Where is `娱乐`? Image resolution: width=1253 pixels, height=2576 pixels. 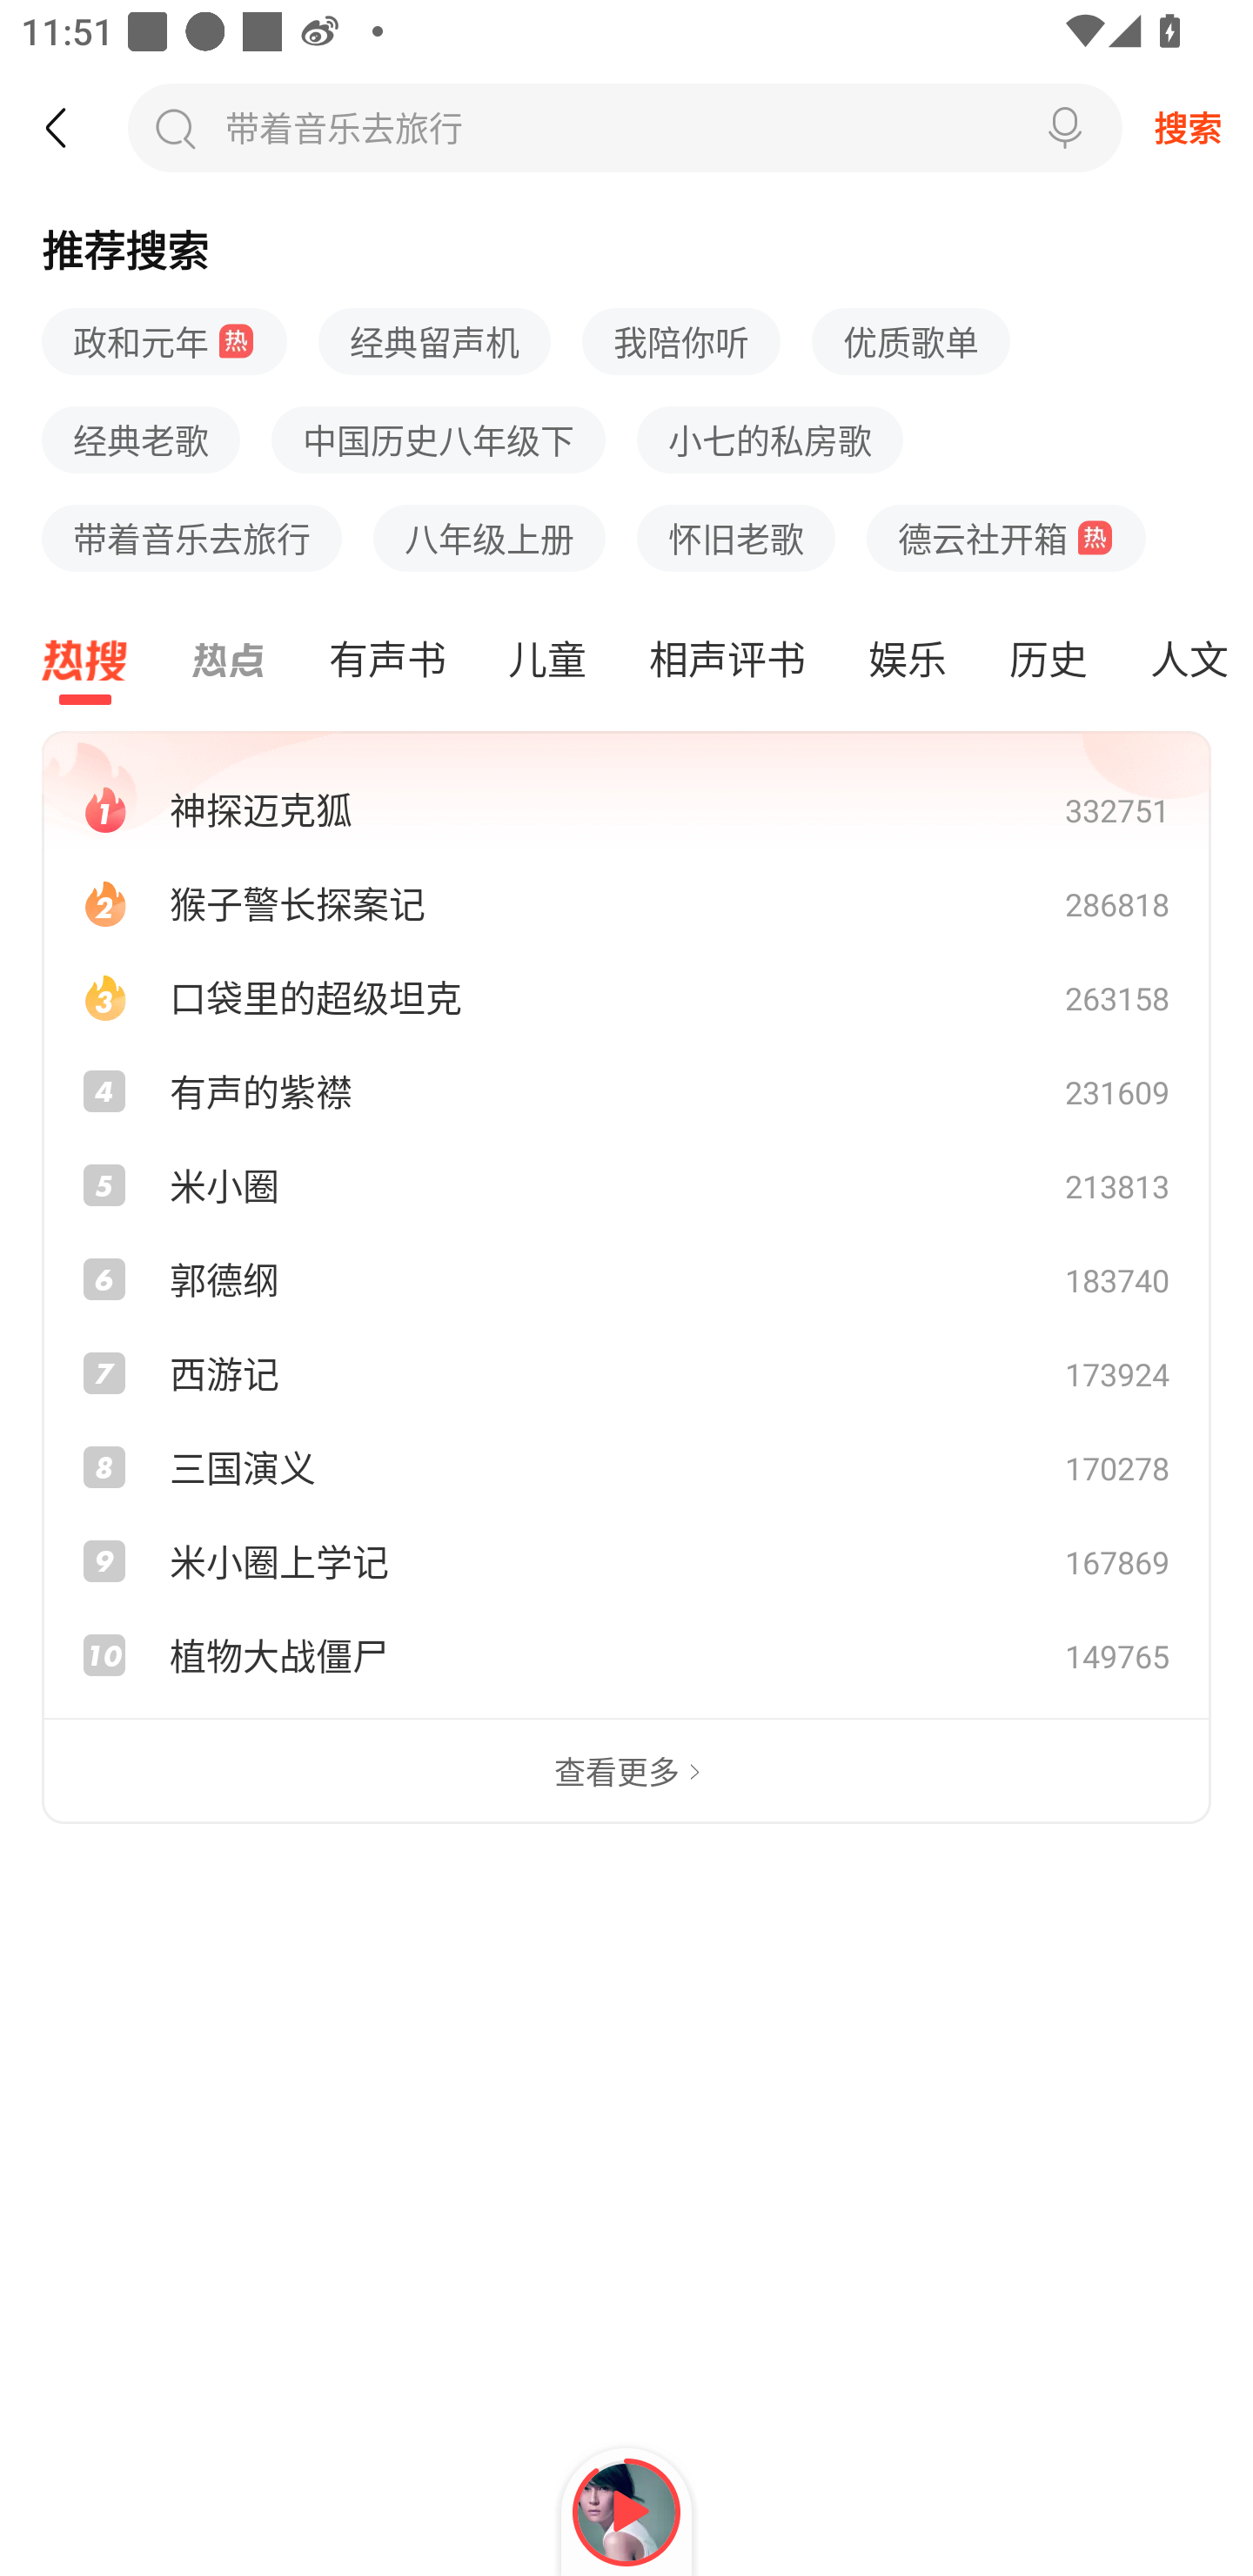
娱乐 is located at coordinates (907, 660).